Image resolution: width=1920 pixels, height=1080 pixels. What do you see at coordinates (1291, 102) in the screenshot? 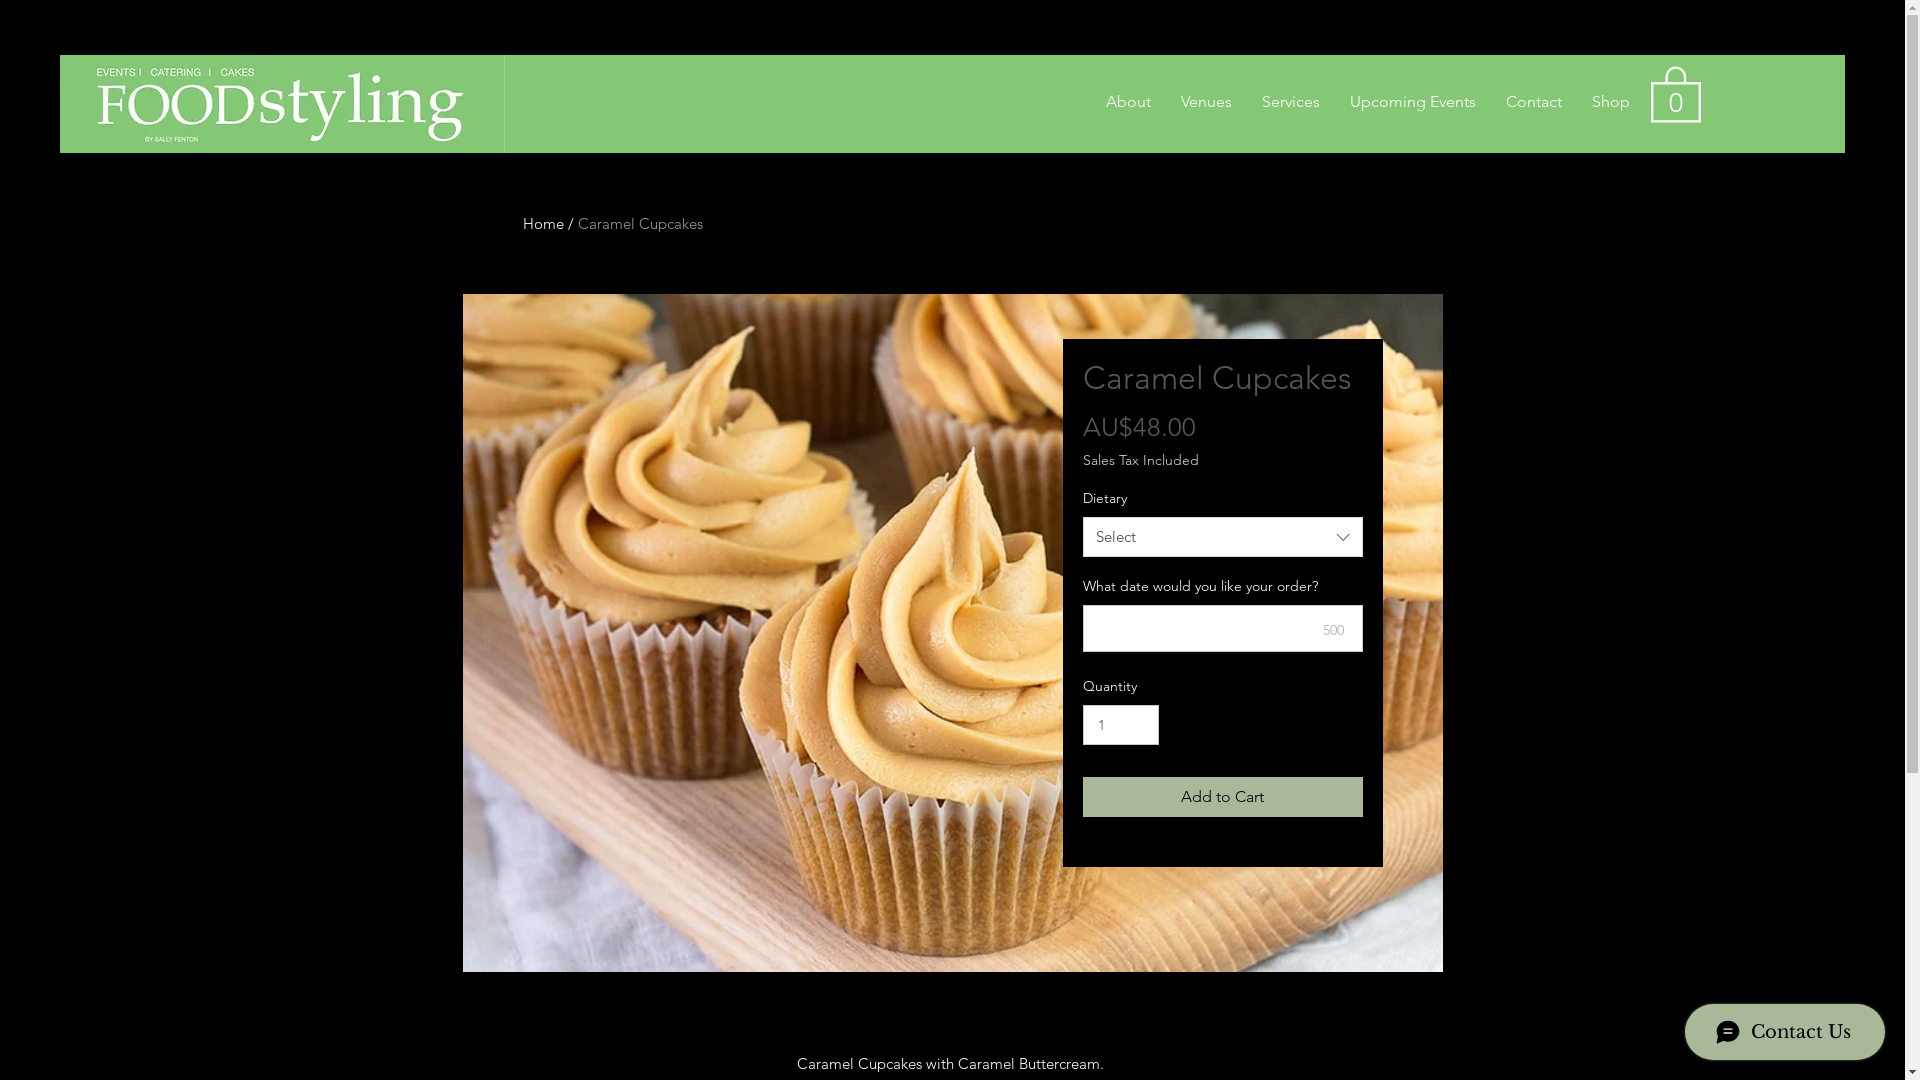
I see `Services` at bounding box center [1291, 102].